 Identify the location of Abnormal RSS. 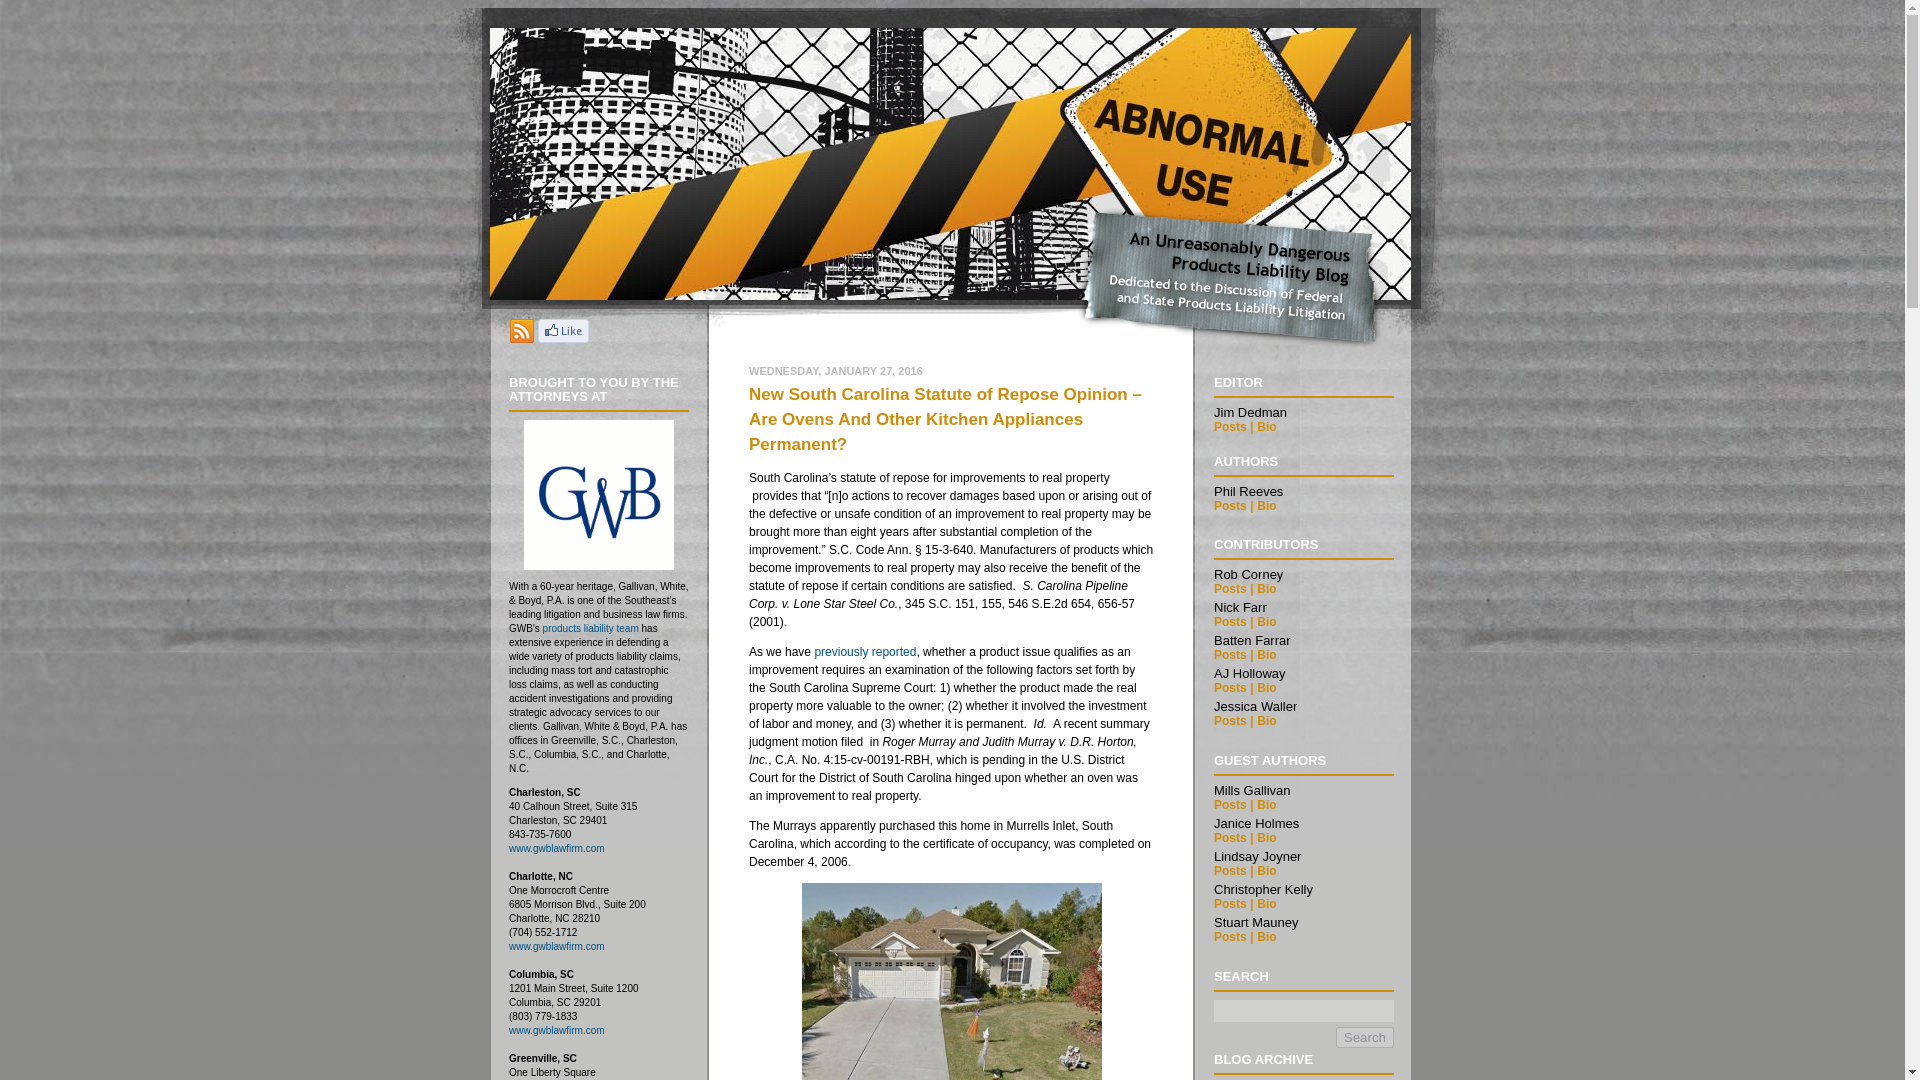
(522, 337).